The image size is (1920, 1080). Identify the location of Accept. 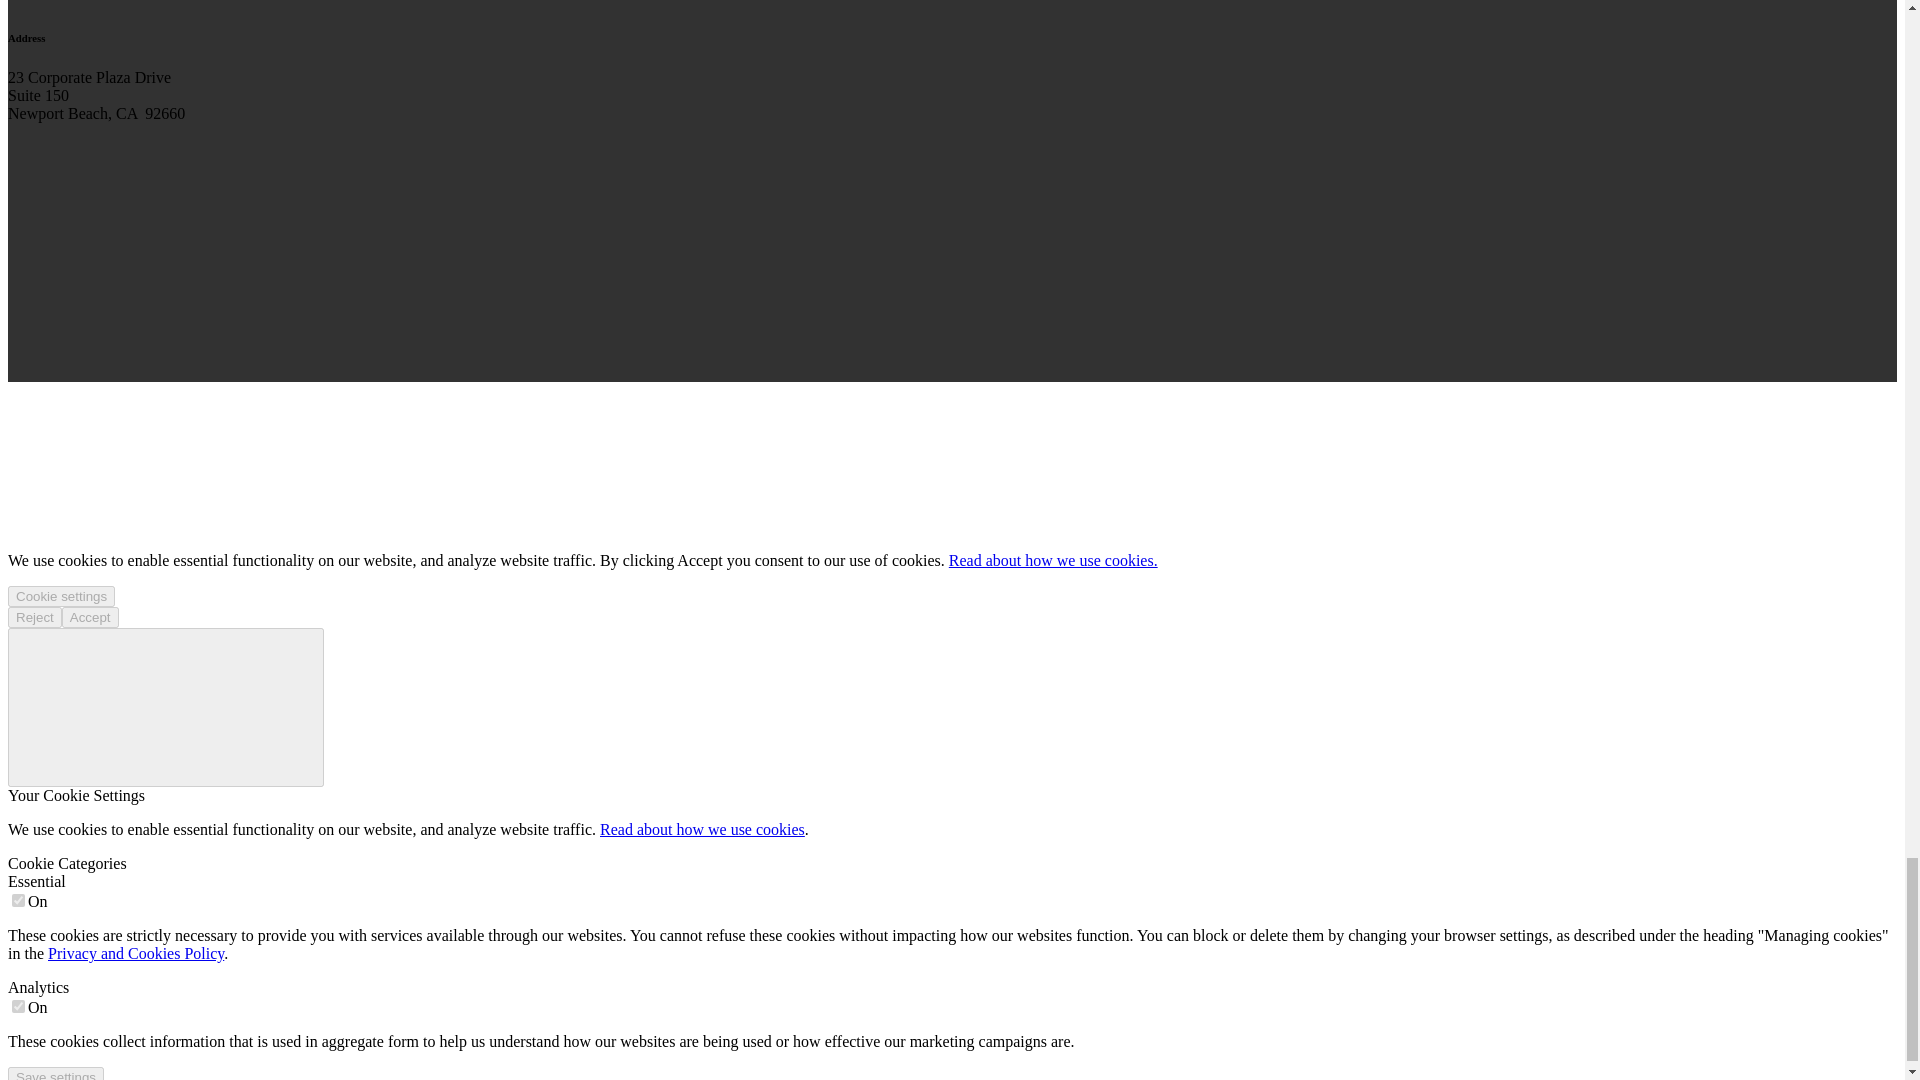
(90, 616).